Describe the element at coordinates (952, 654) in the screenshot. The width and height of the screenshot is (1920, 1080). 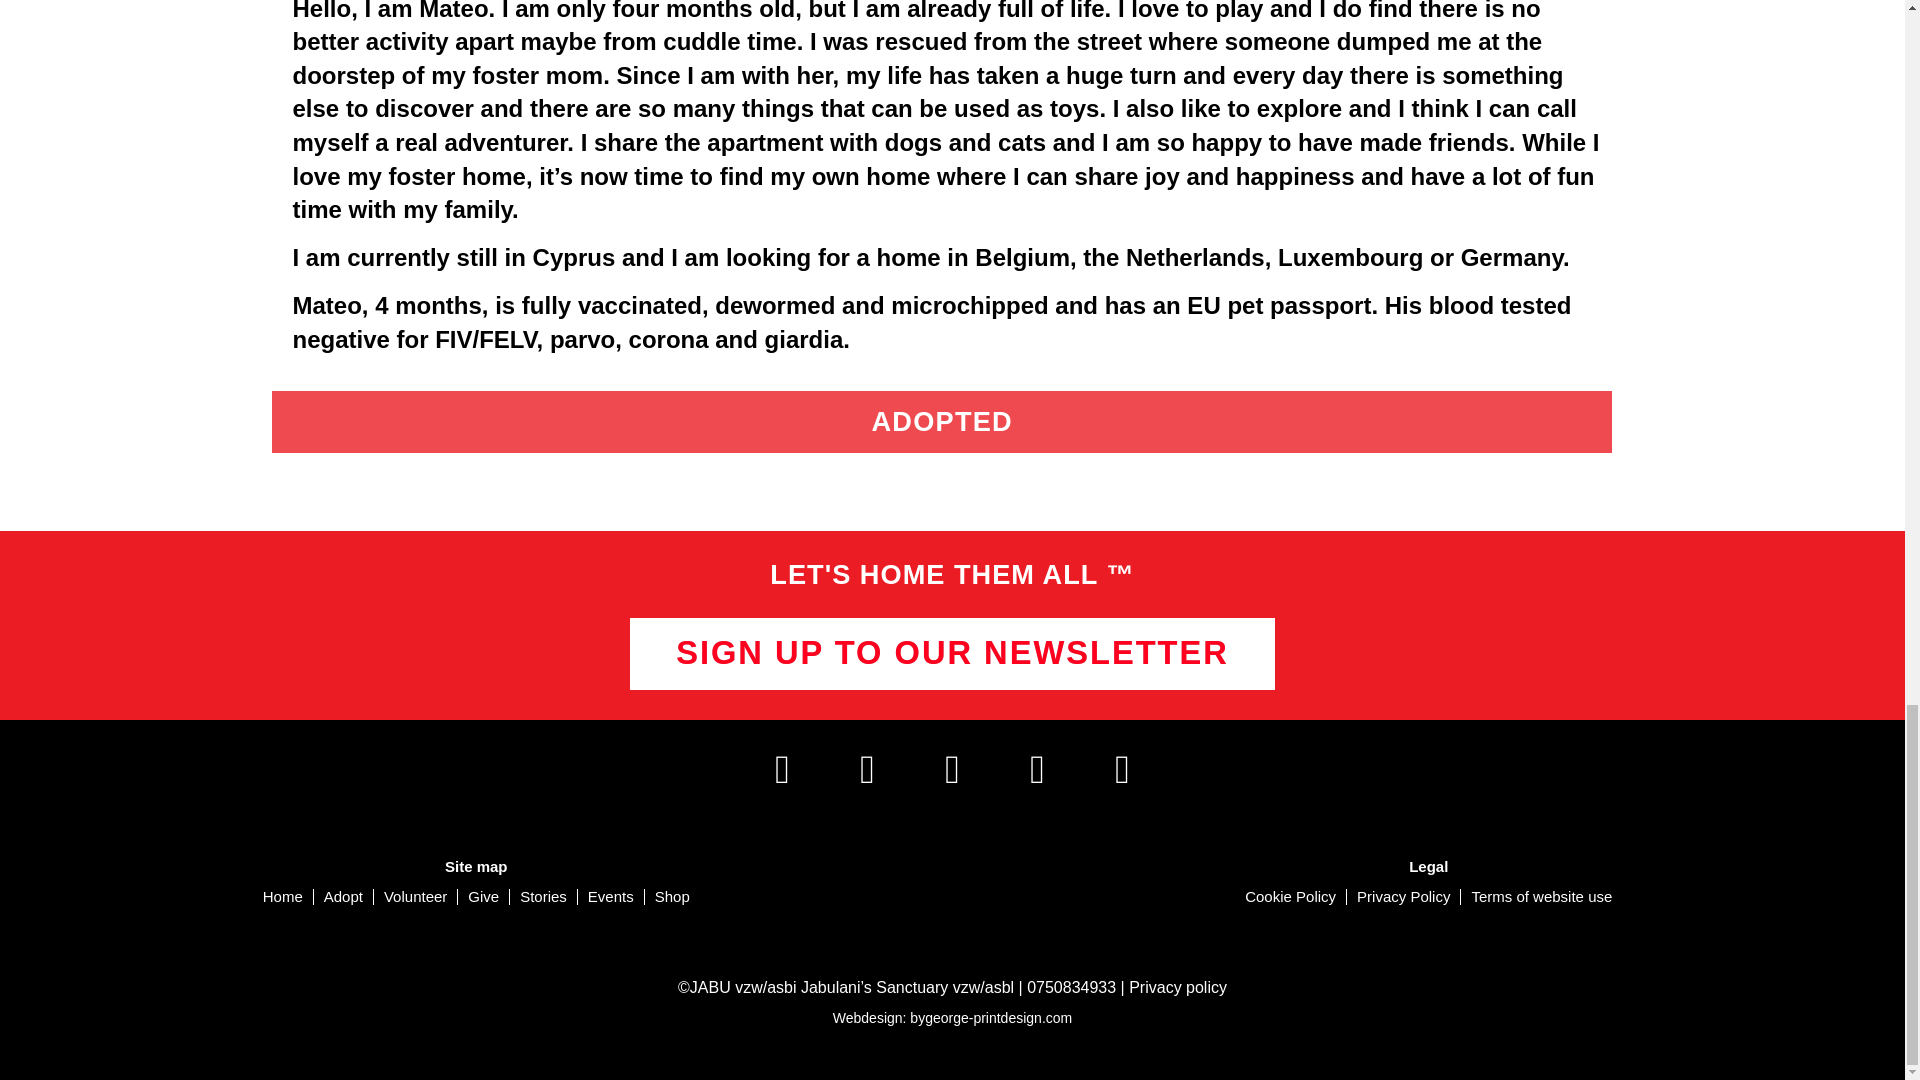
I see `SIGN UP TO OUR NEWSLETTER` at that location.